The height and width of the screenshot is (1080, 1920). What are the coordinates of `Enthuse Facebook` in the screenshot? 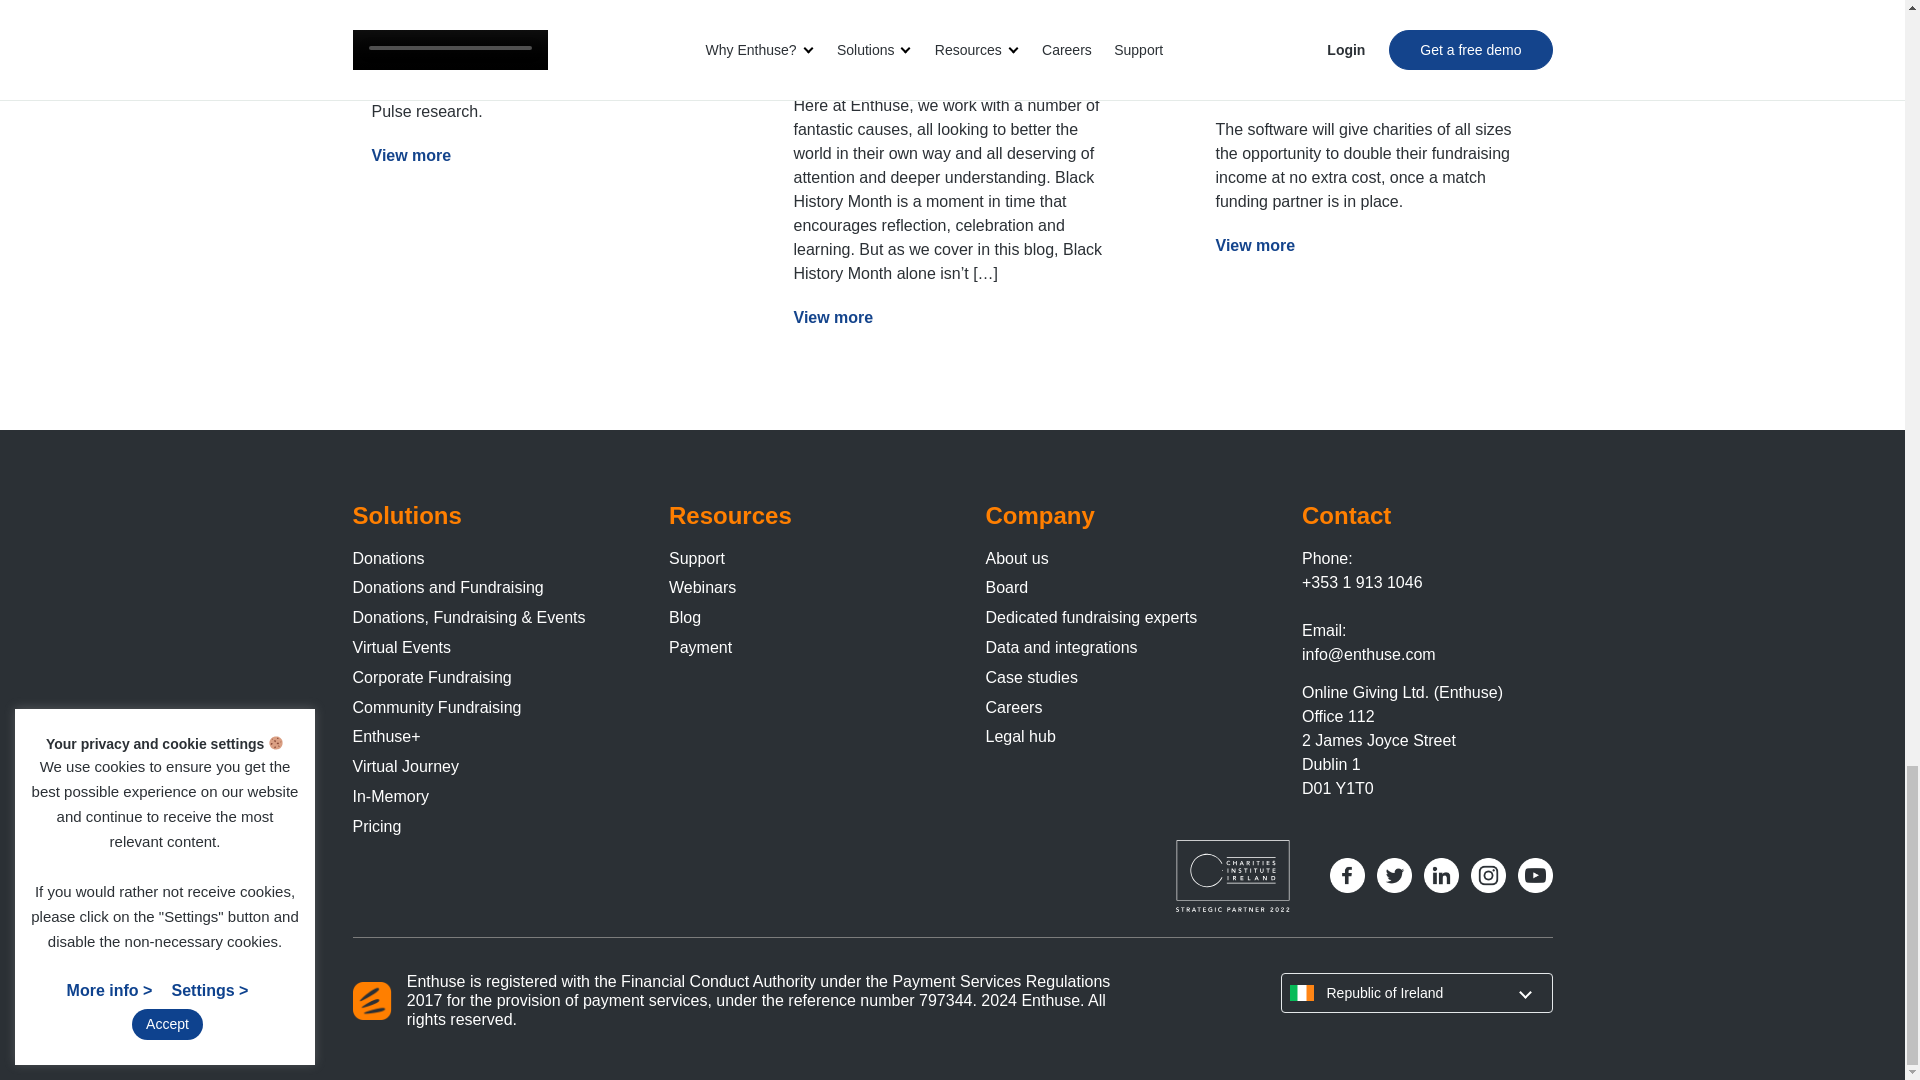 It's located at (1348, 875).